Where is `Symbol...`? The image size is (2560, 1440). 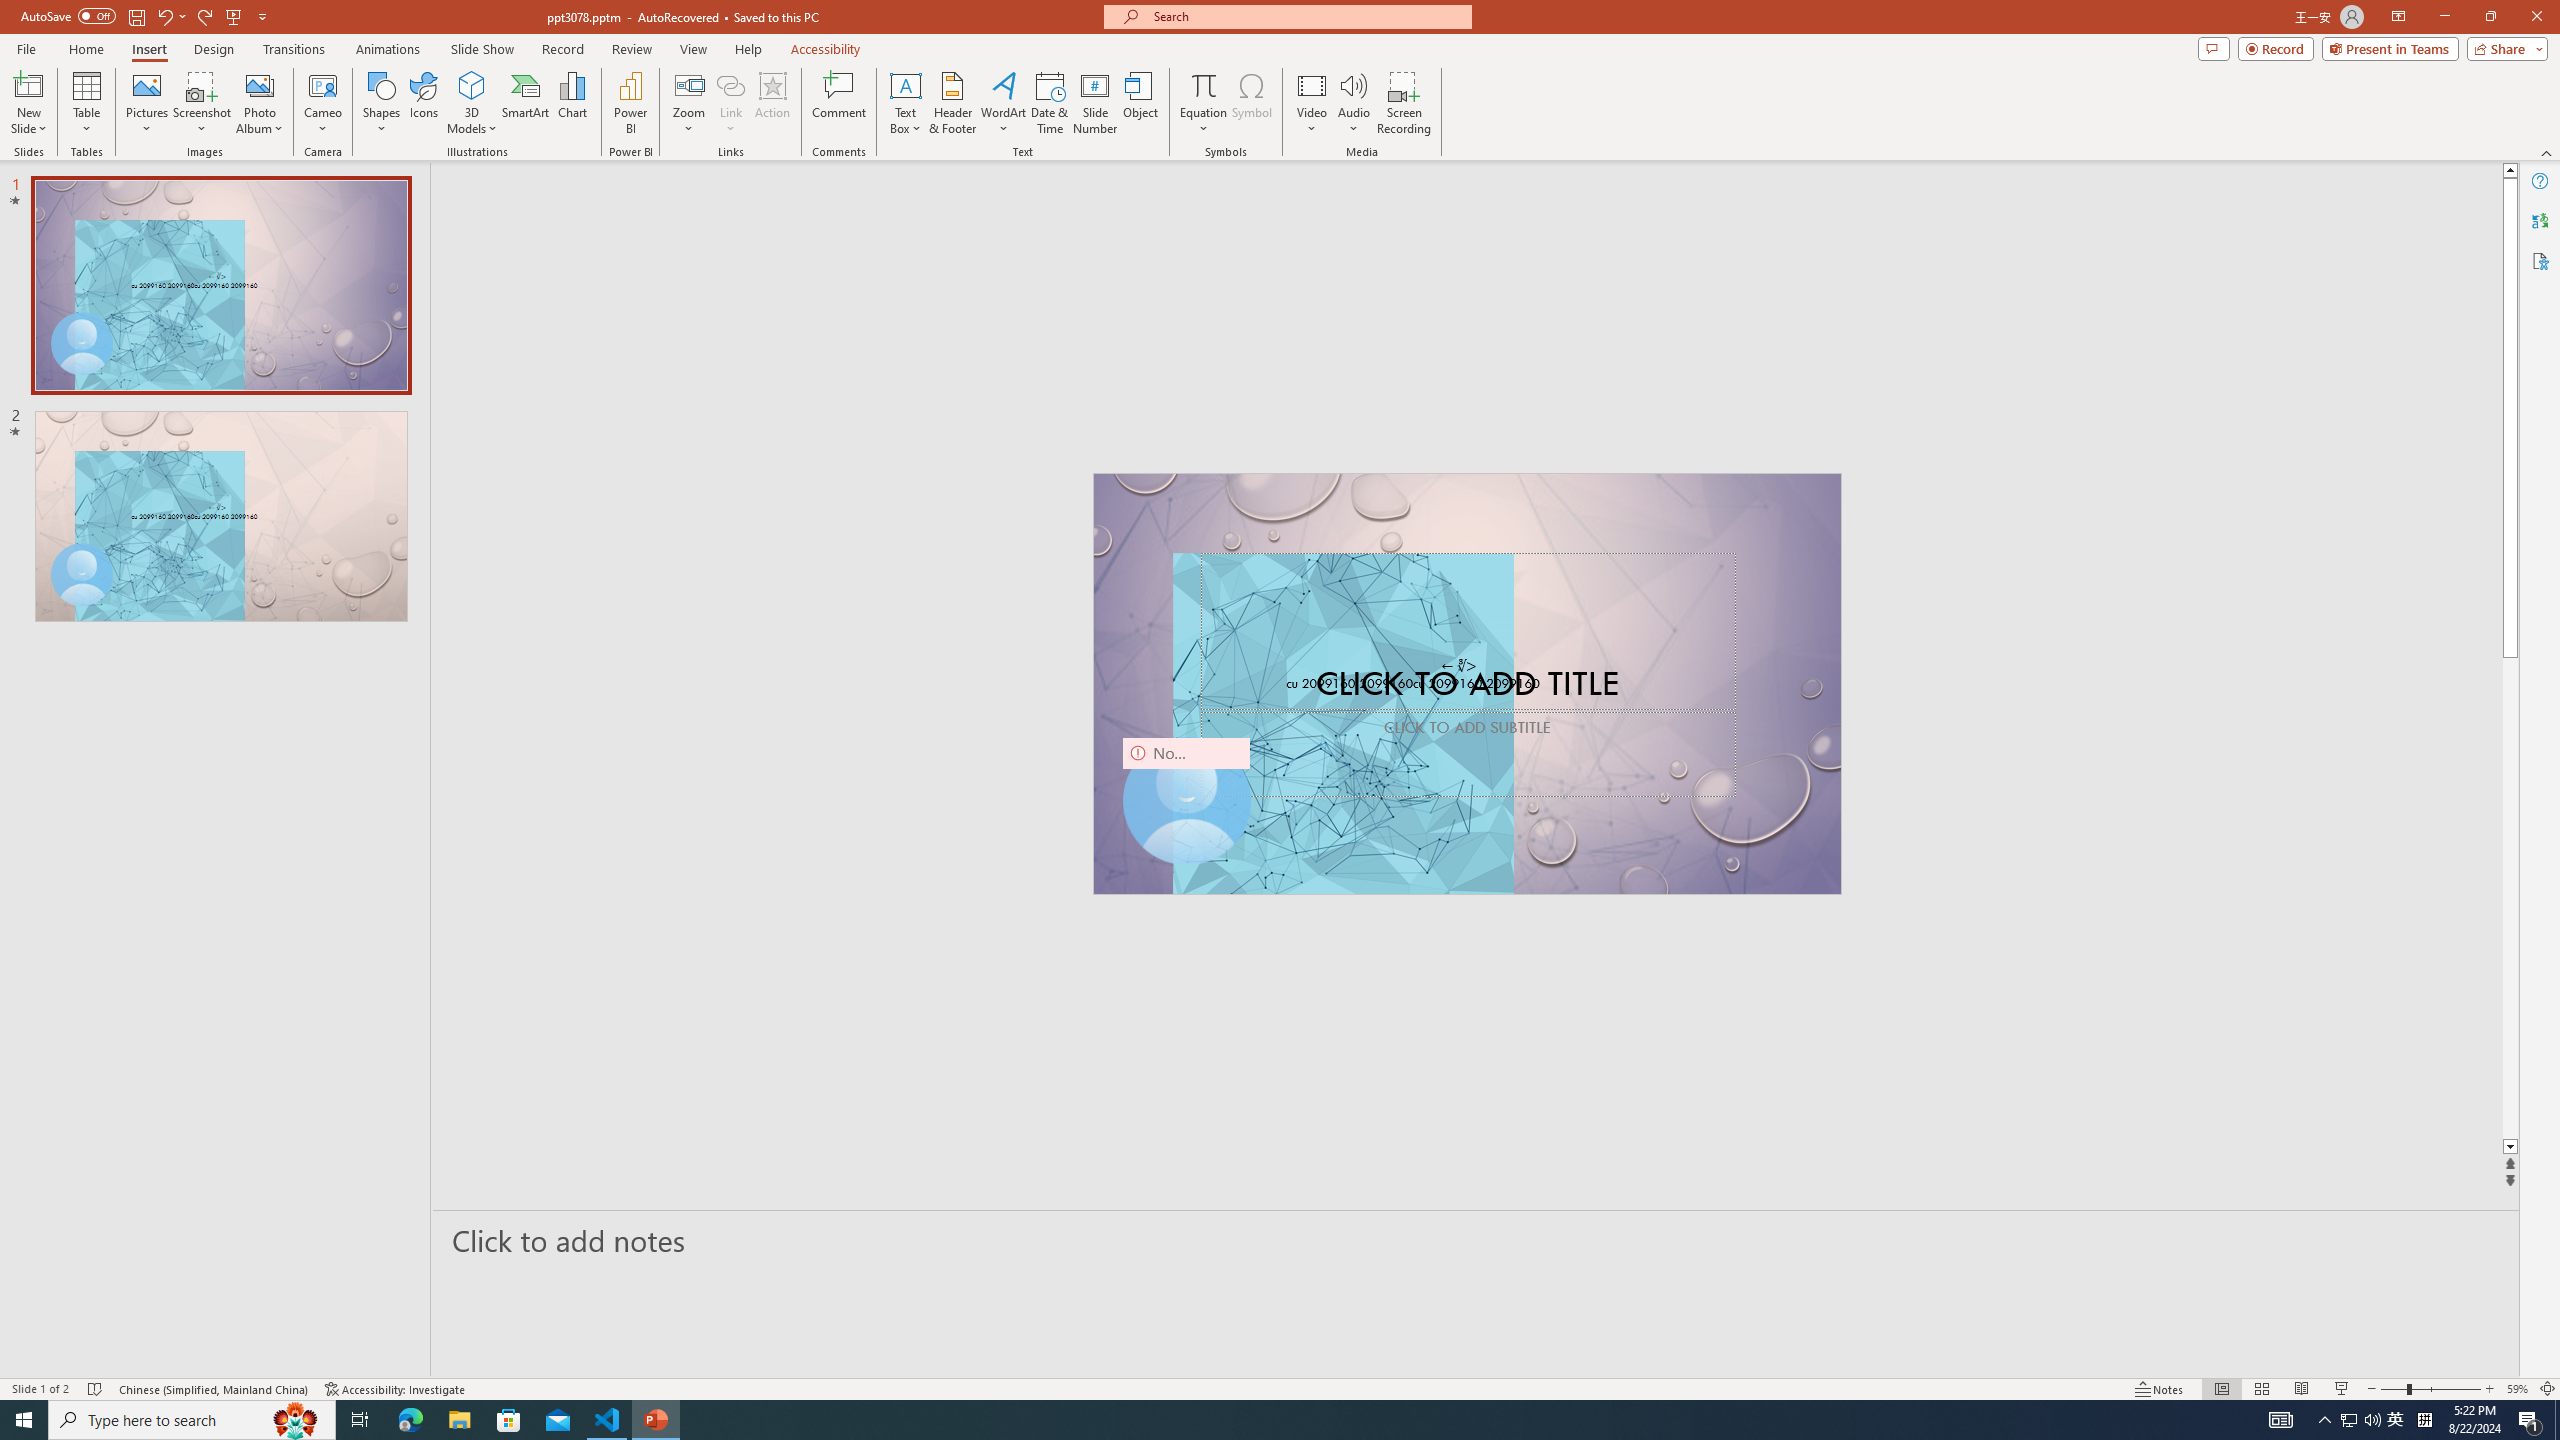
Symbol... is located at coordinates (1251, 103).